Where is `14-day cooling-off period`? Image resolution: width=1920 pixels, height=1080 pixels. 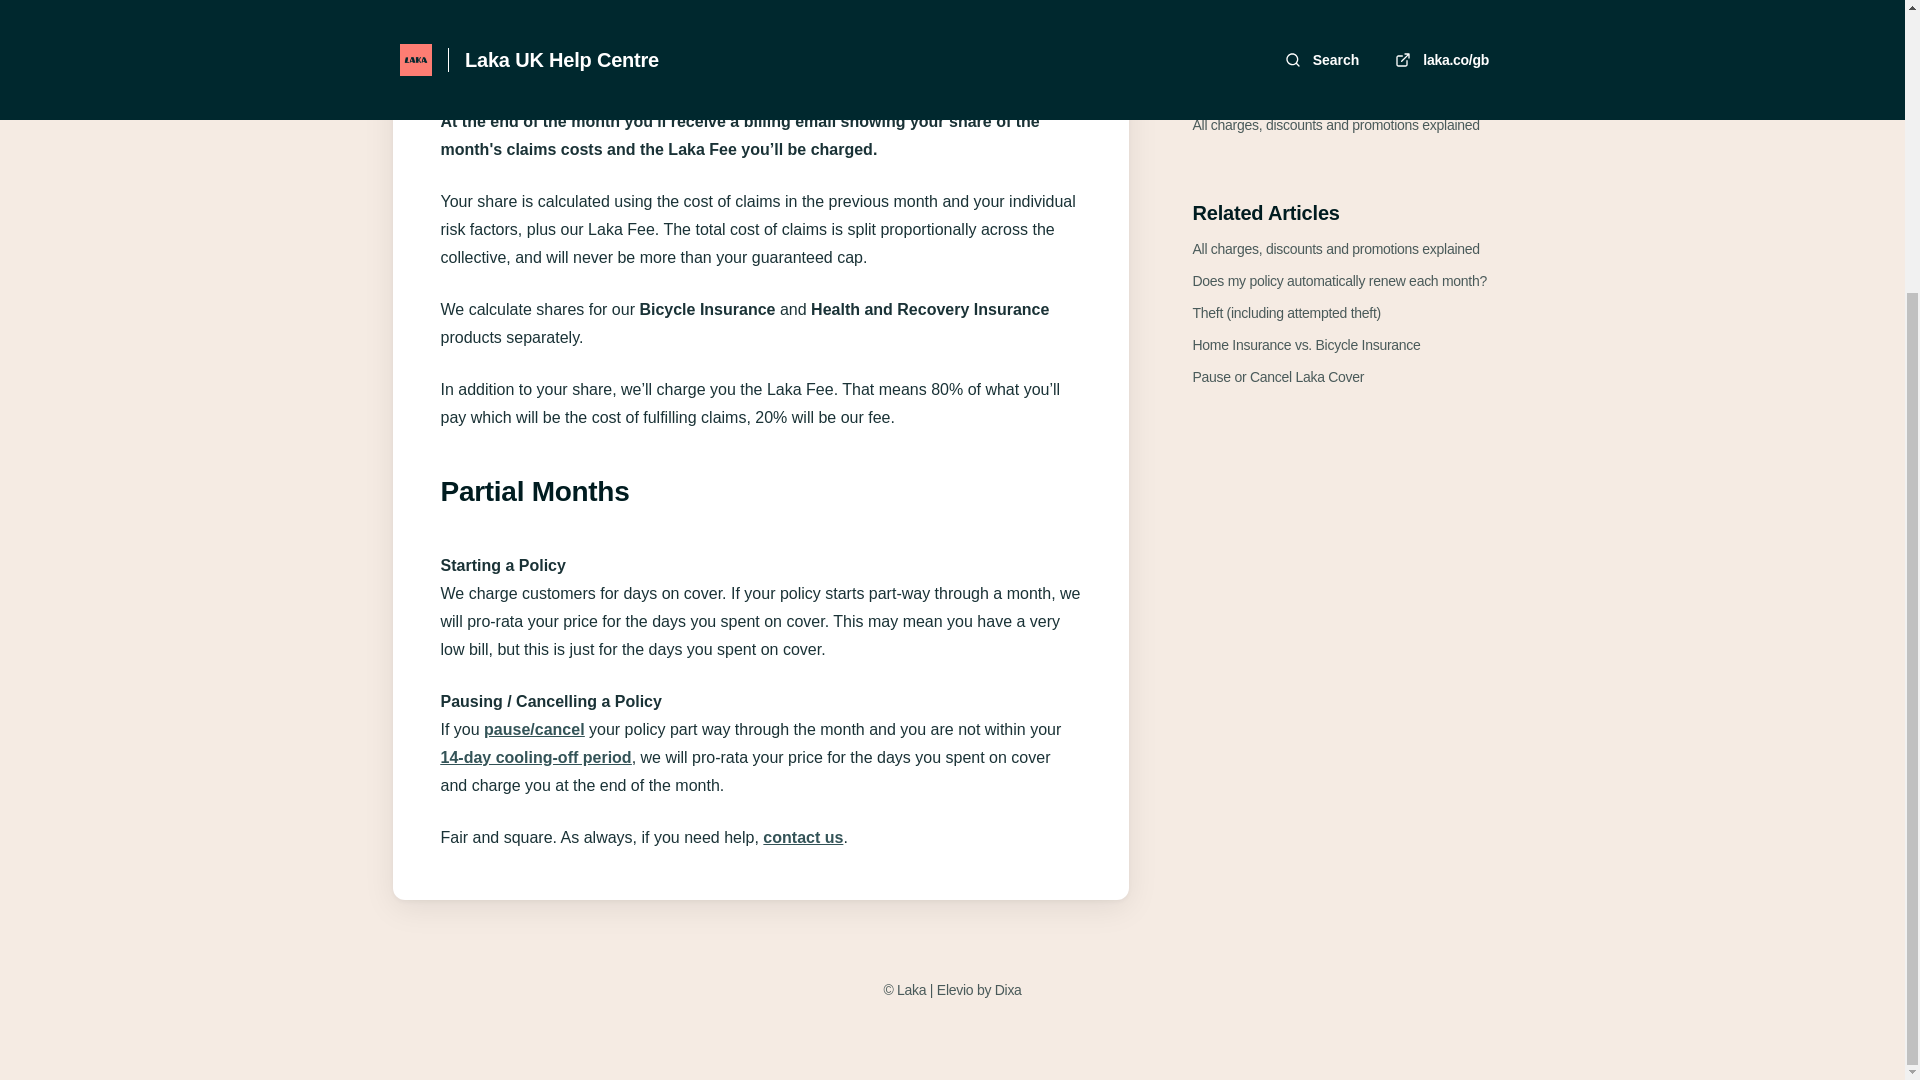
14-day cooling-off period is located at coordinates (535, 758).